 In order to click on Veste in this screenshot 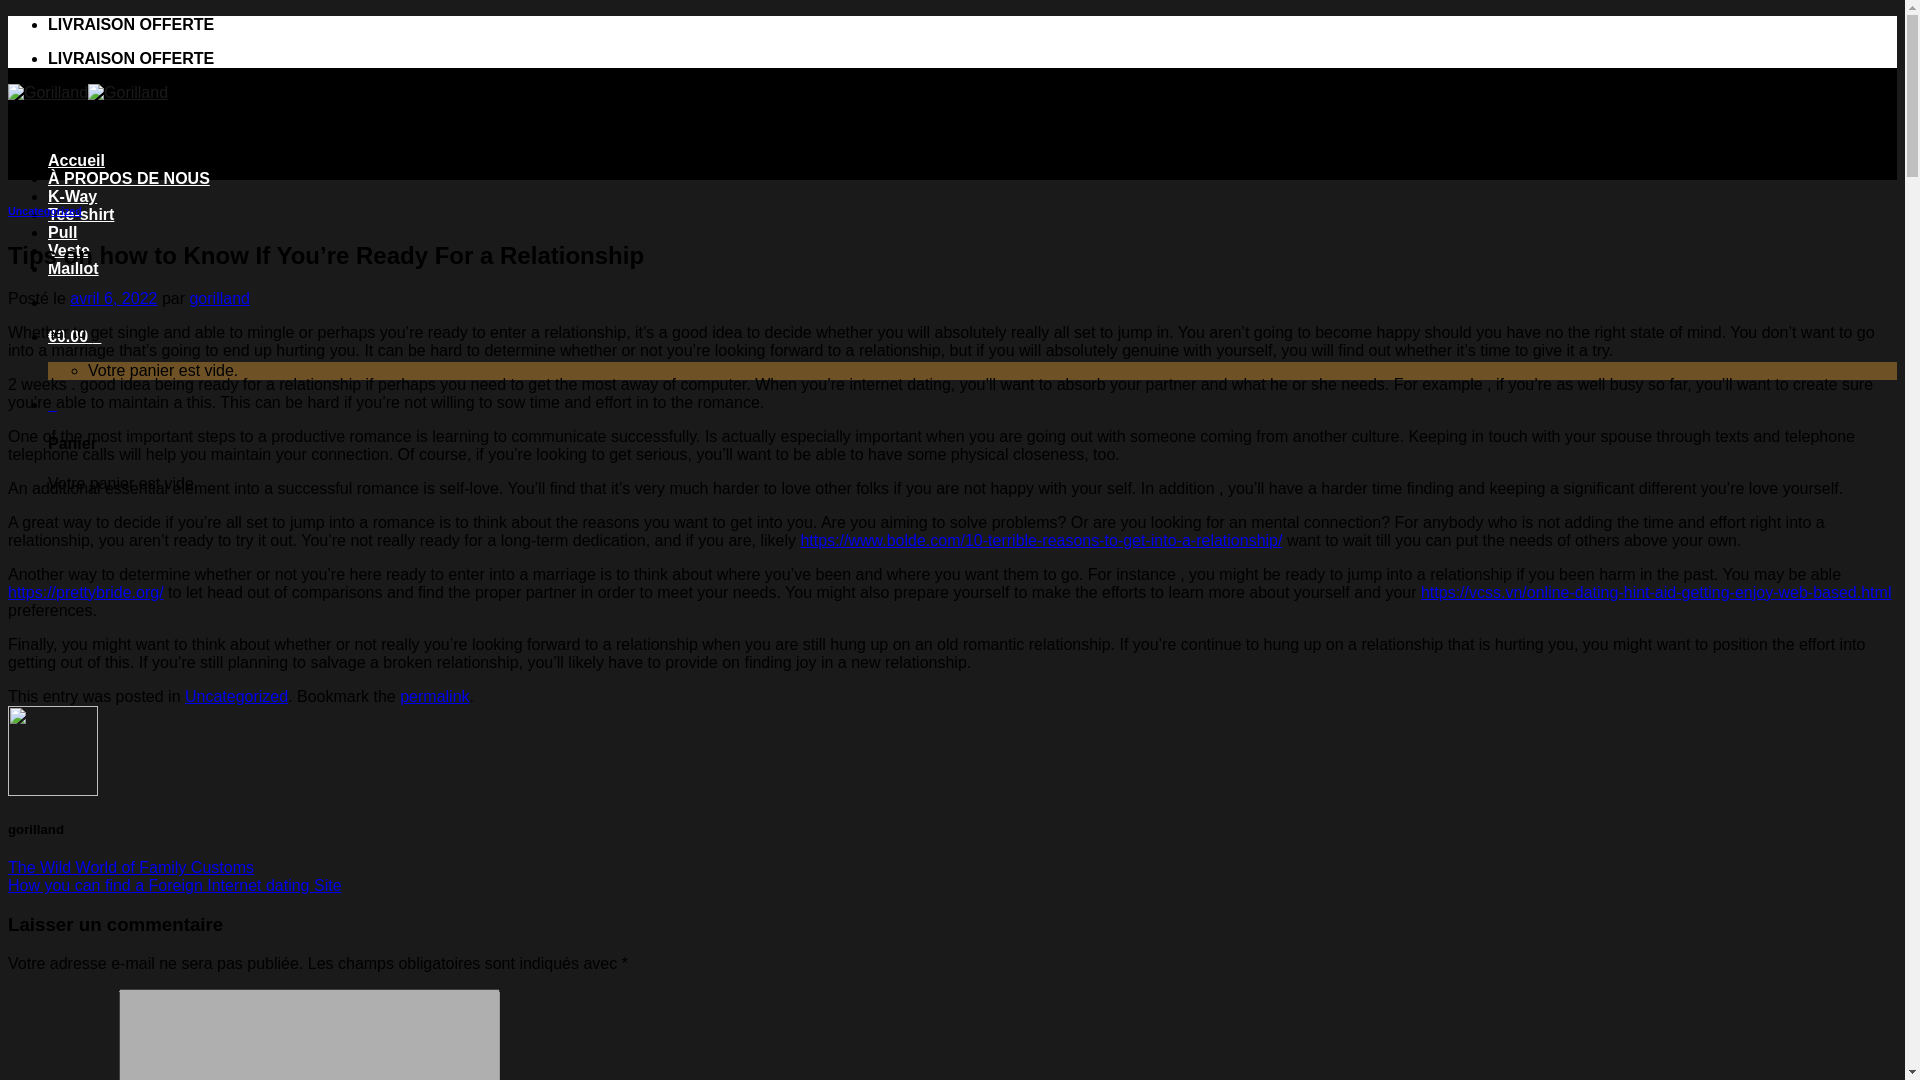, I will do `click(69, 250)`.